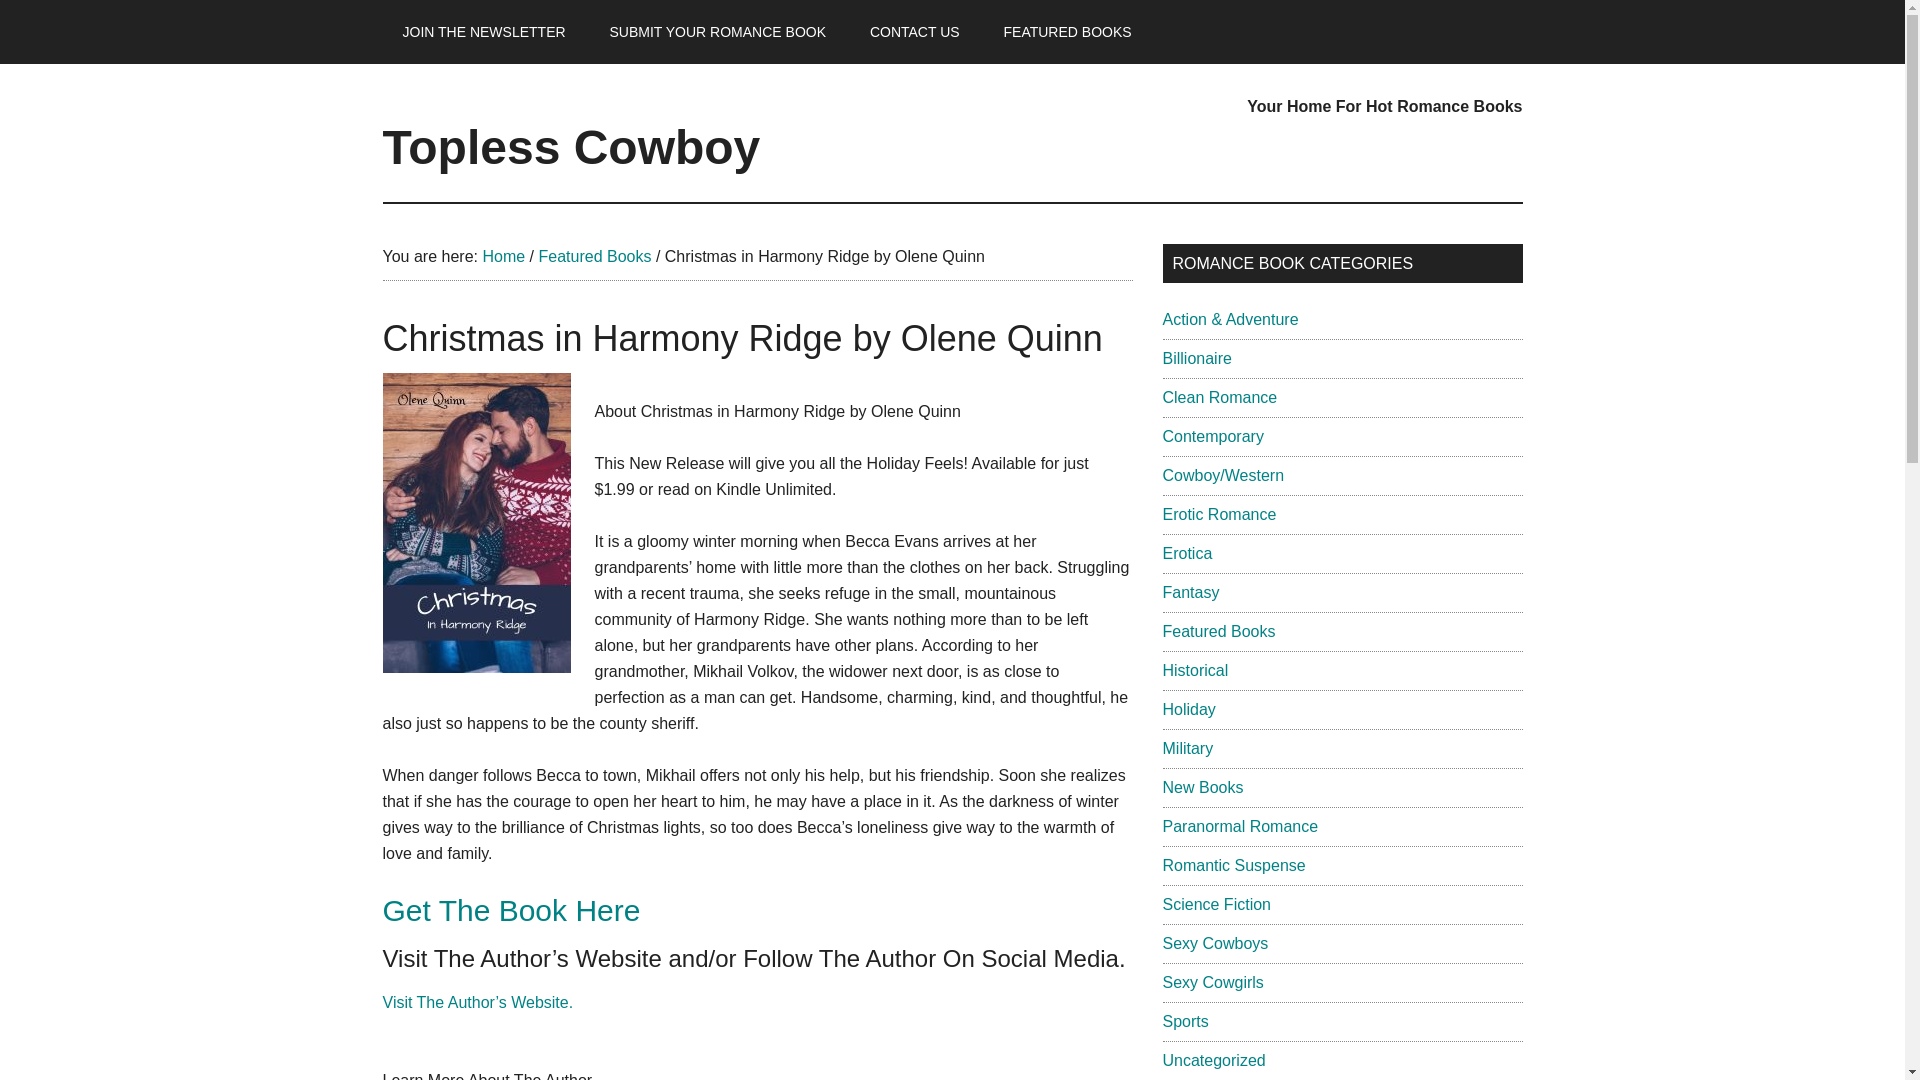 The image size is (1920, 1080). I want to click on FEATURED BOOKS, so click(1068, 32).